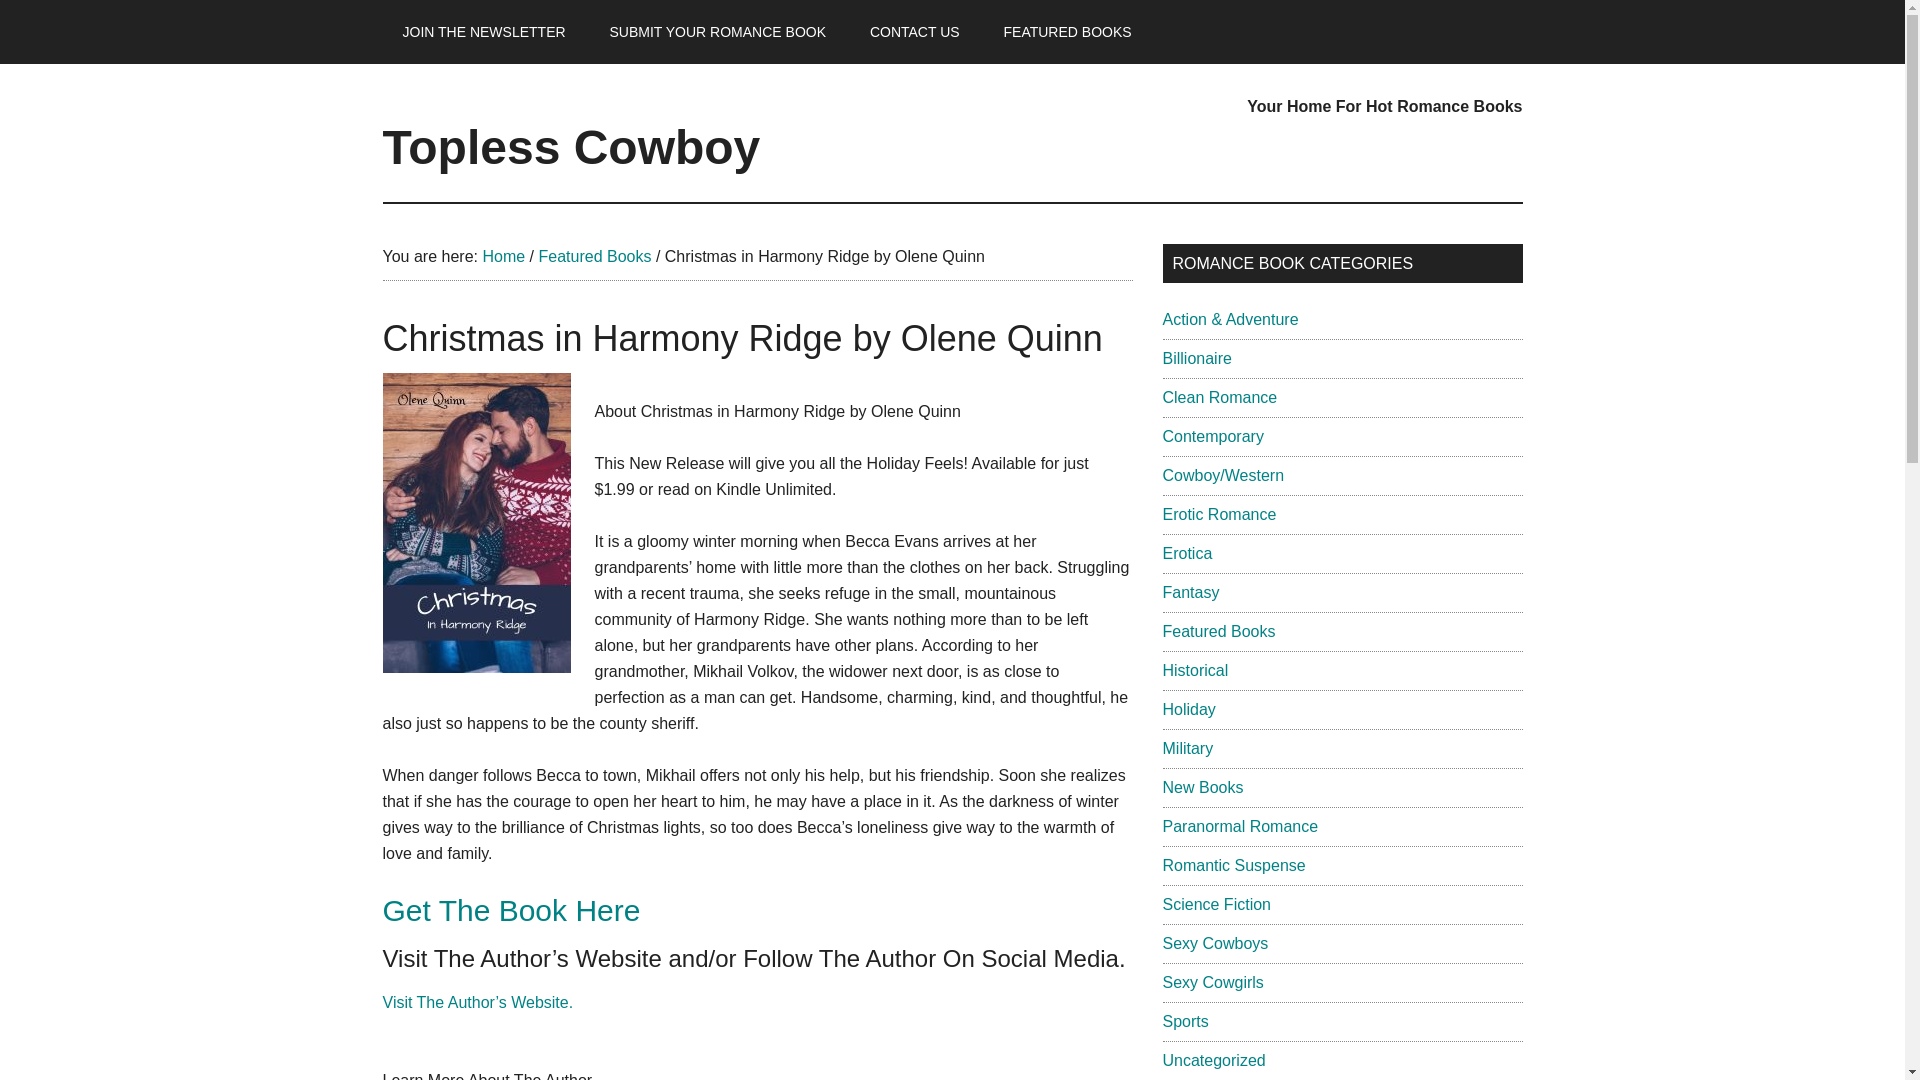 The image size is (1920, 1080). I want to click on FEATURED BOOKS, so click(1068, 32).